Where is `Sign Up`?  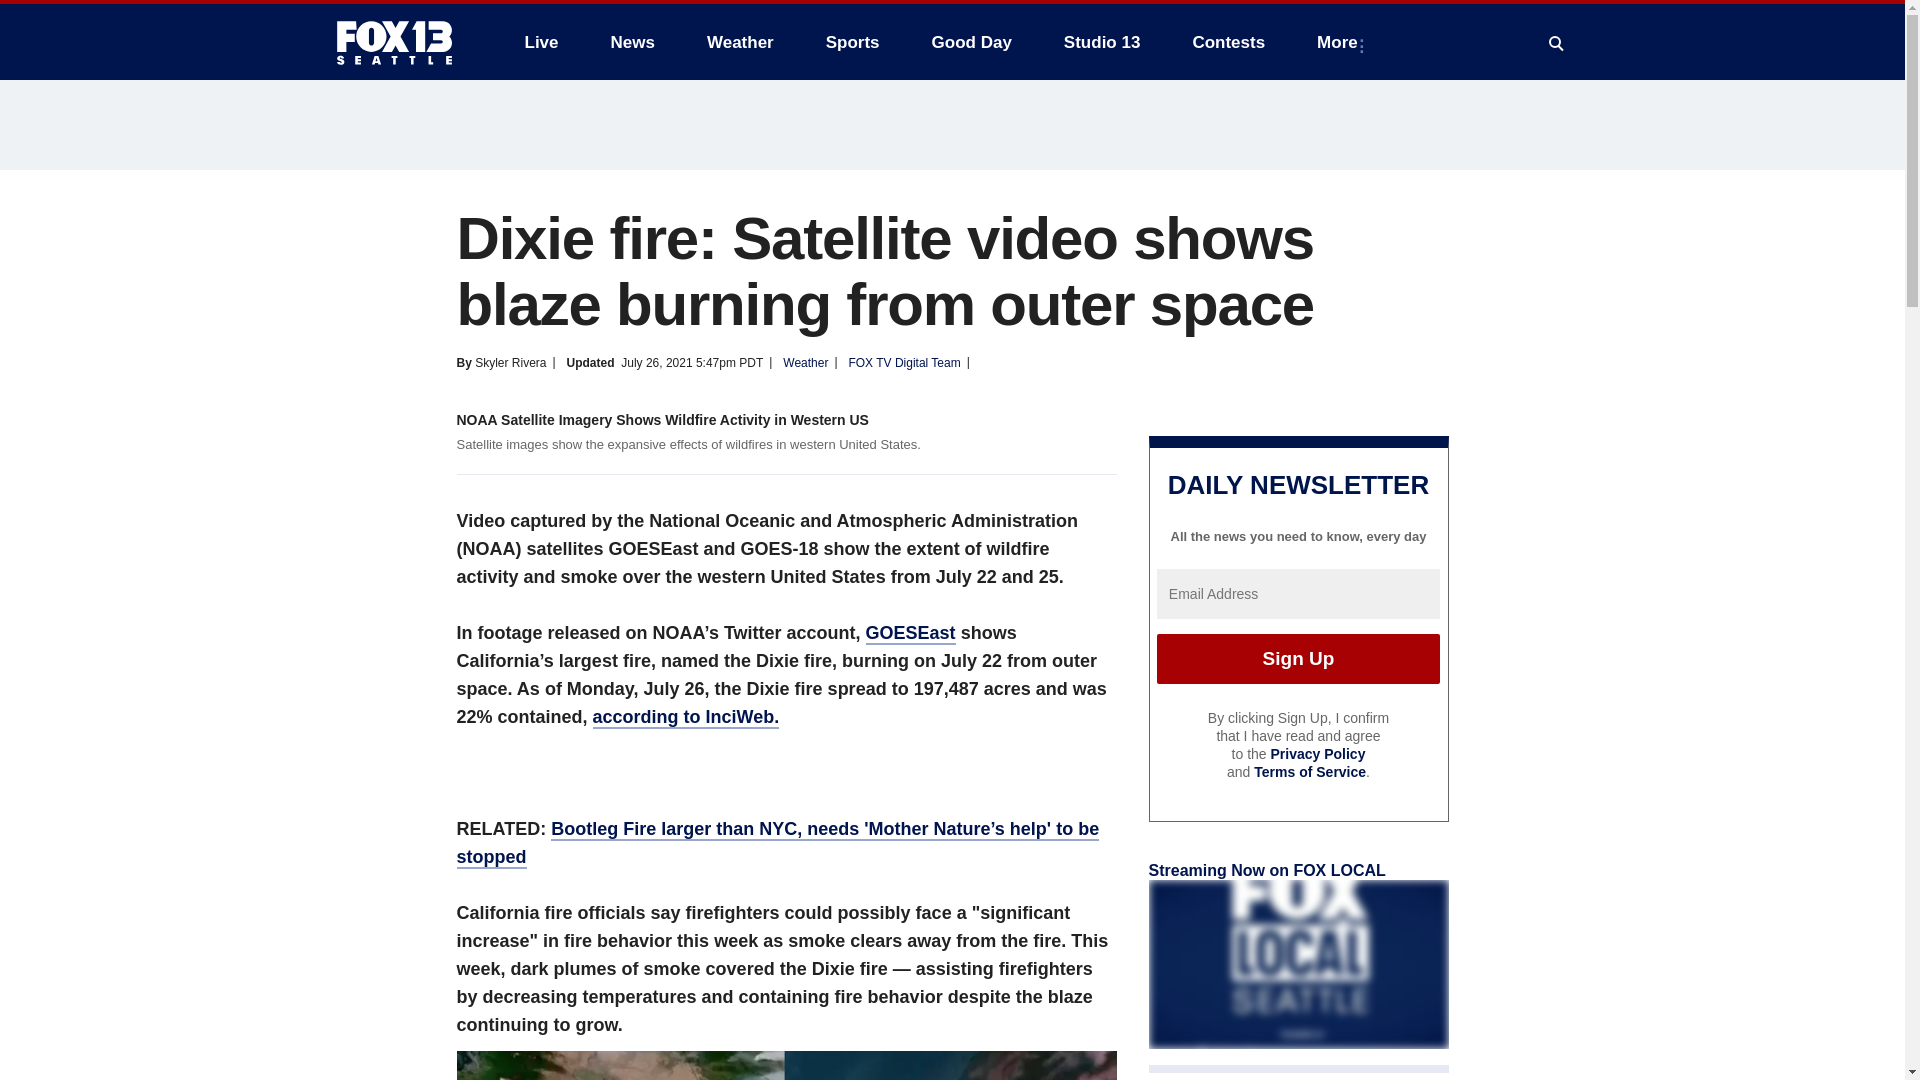 Sign Up is located at coordinates (1298, 658).